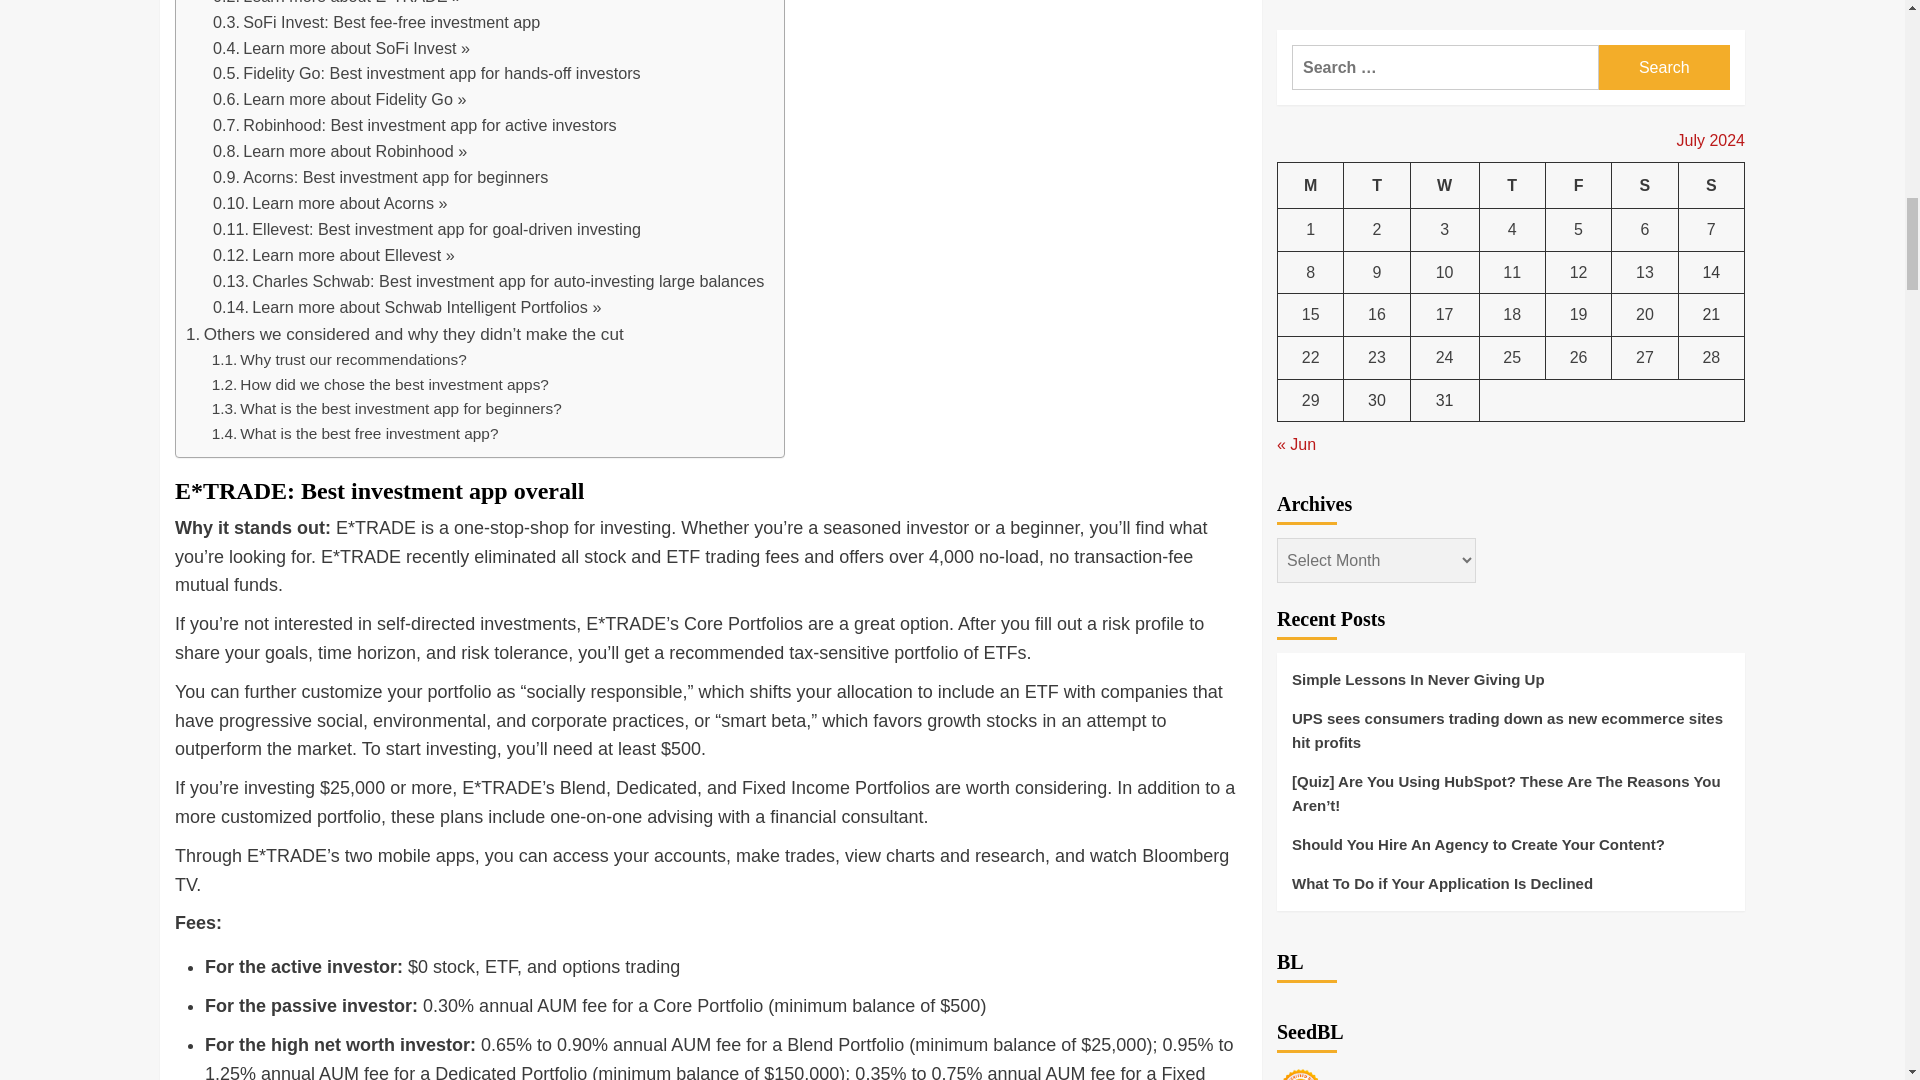 Image resolution: width=1920 pixels, height=1080 pixels. I want to click on Robinhood: Best investment app for active investors, so click(414, 126).